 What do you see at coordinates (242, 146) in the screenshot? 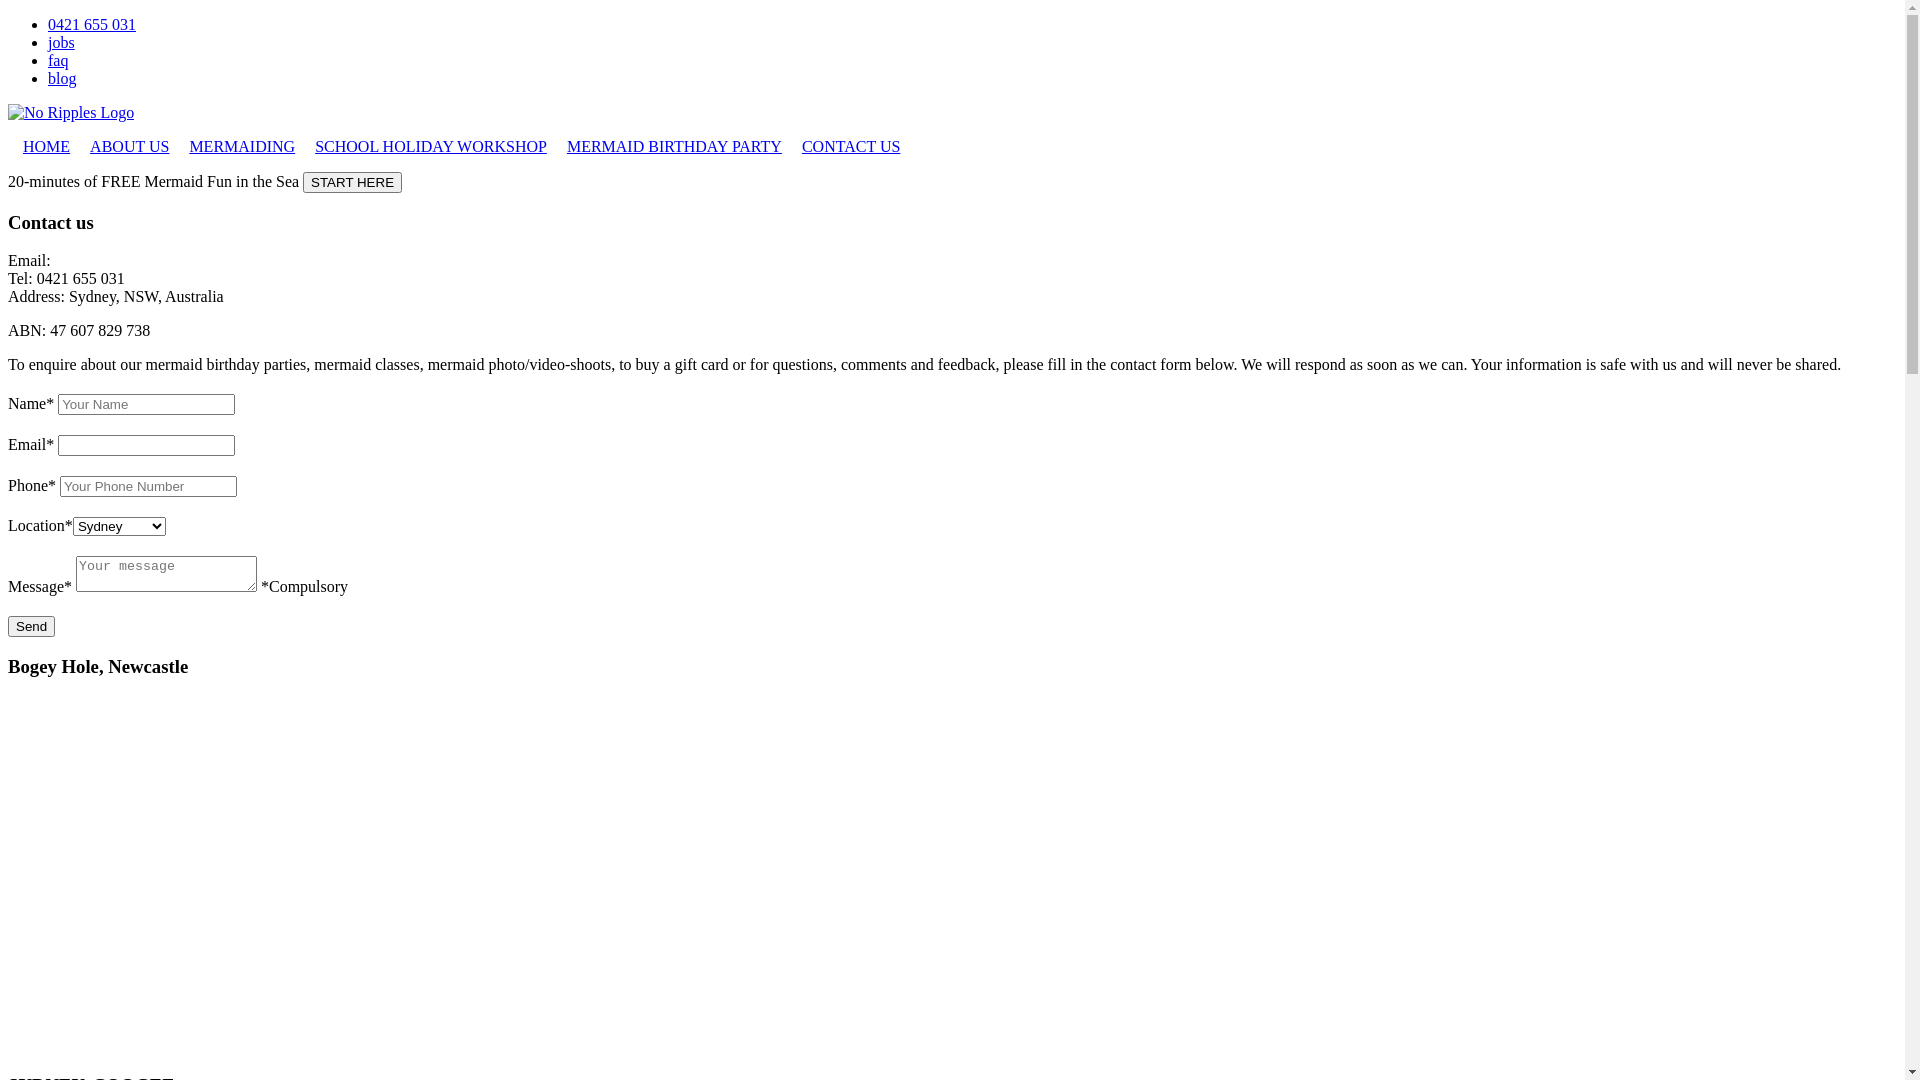
I see `MERMAIDING` at bounding box center [242, 146].